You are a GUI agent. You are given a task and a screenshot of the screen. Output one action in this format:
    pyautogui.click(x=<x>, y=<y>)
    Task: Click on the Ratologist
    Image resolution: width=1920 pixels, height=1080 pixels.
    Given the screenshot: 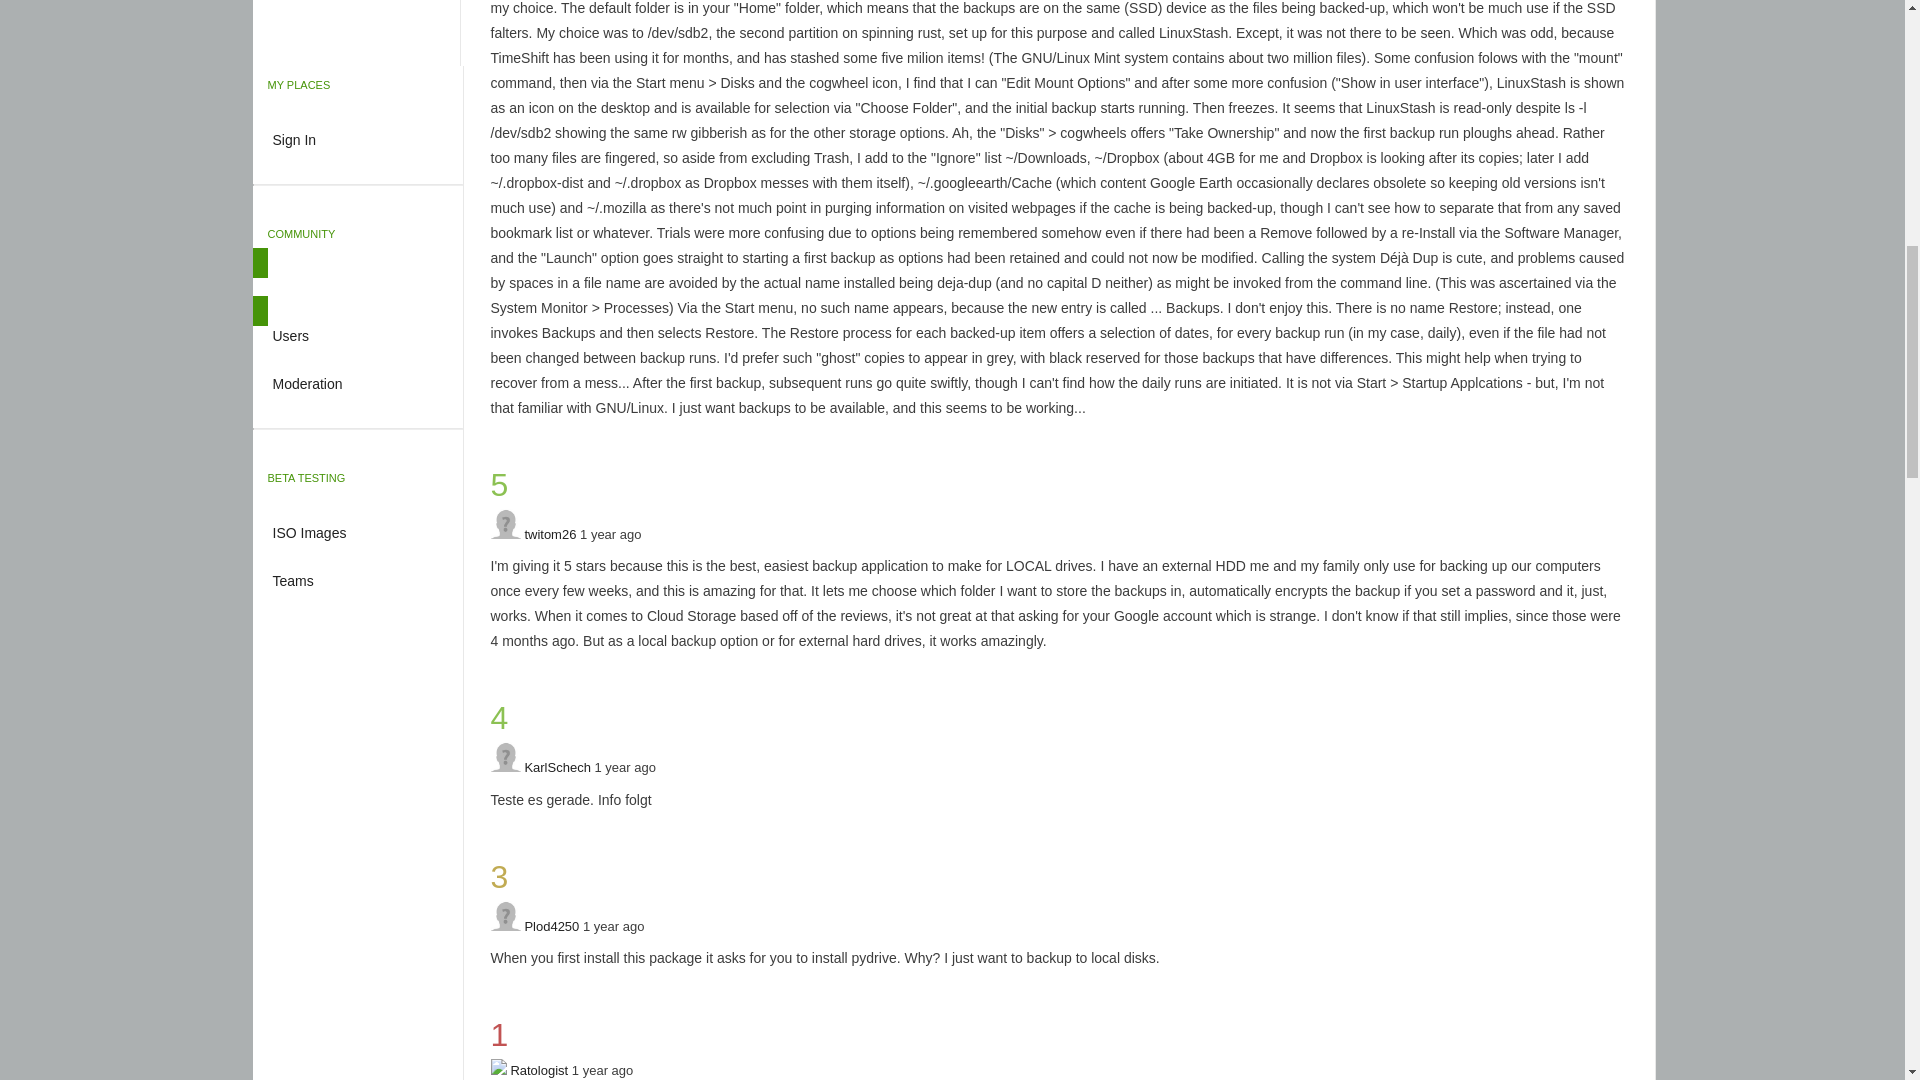 What is the action you would take?
    pyautogui.click(x=539, y=1070)
    